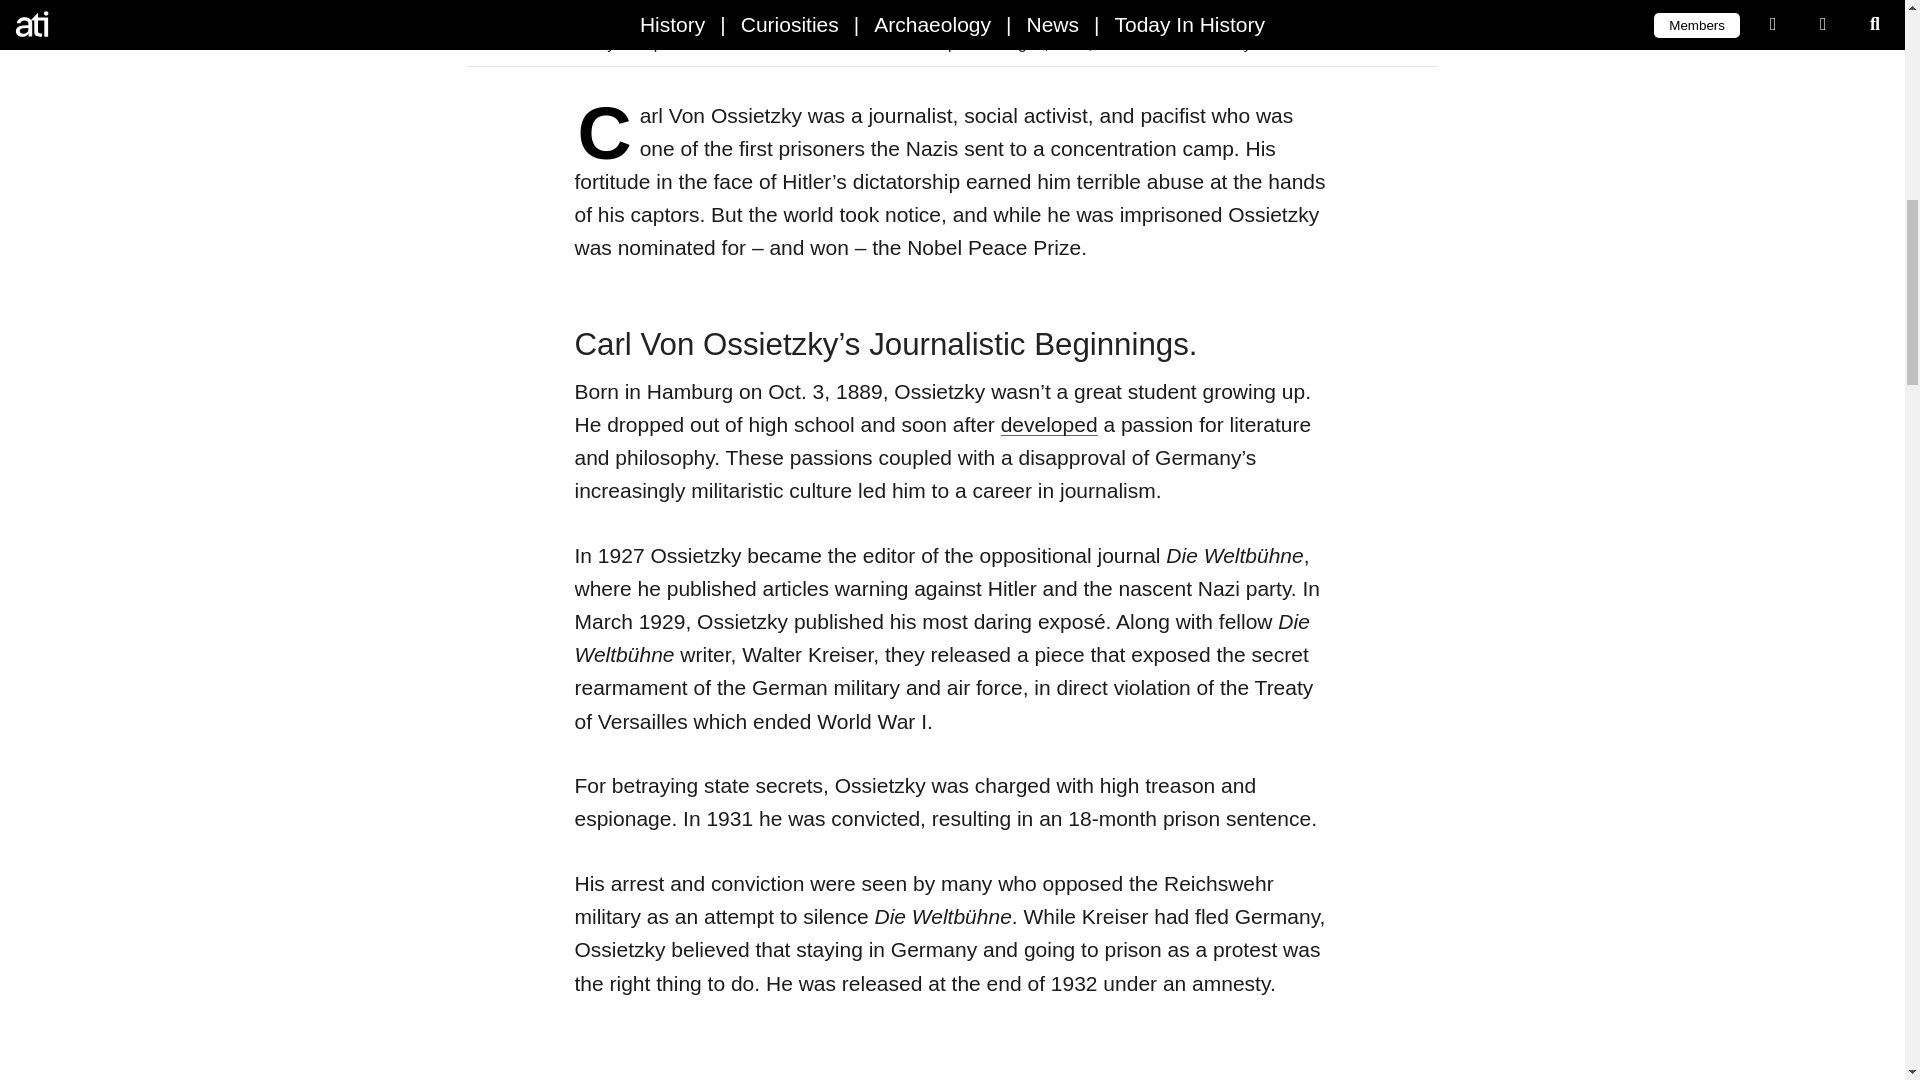 This screenshot has height=1080, width=1920. What do you see at coordinates (1049, 424) in the screenshot?
I see `developed` at bounding box center [1049, 424].